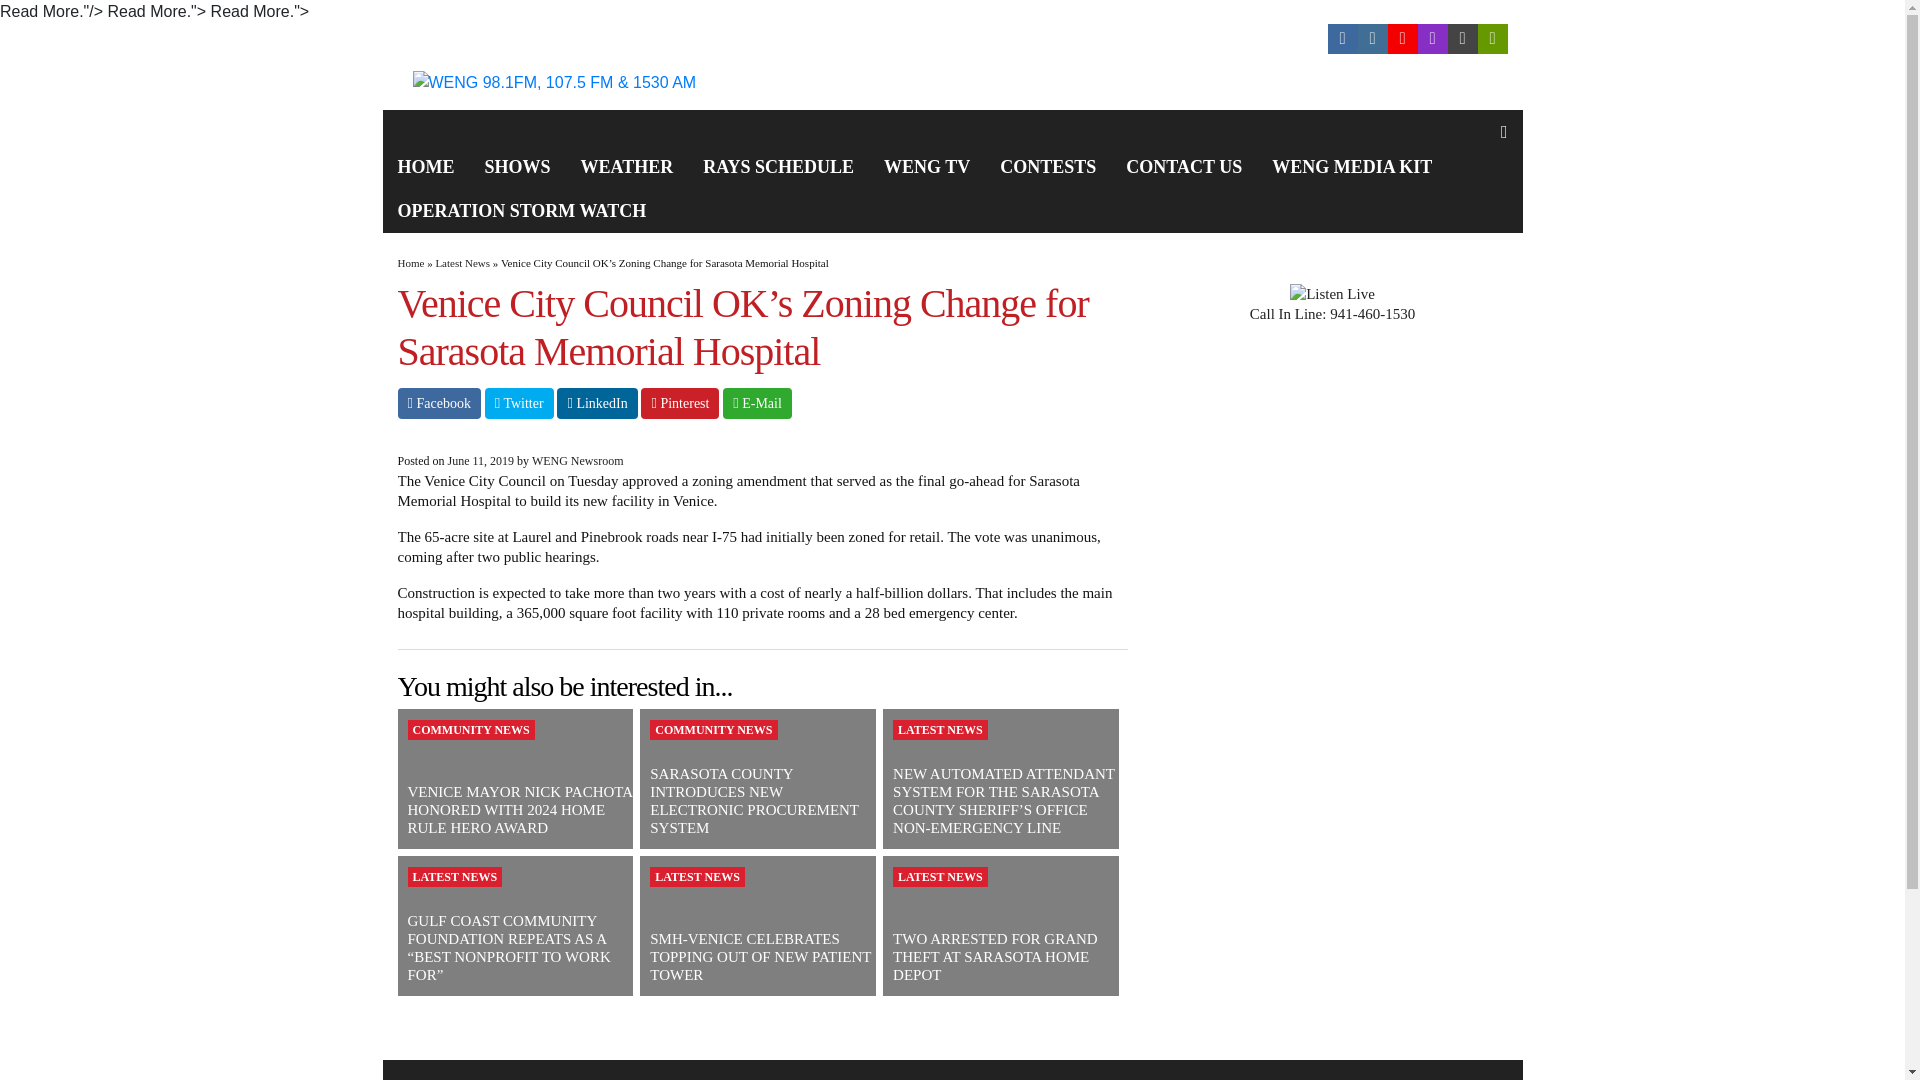  What do you see at coordinates (778, 166) in the screenshot?
I see `RAYS SCHEDULE` at bounding box center [778, 166].